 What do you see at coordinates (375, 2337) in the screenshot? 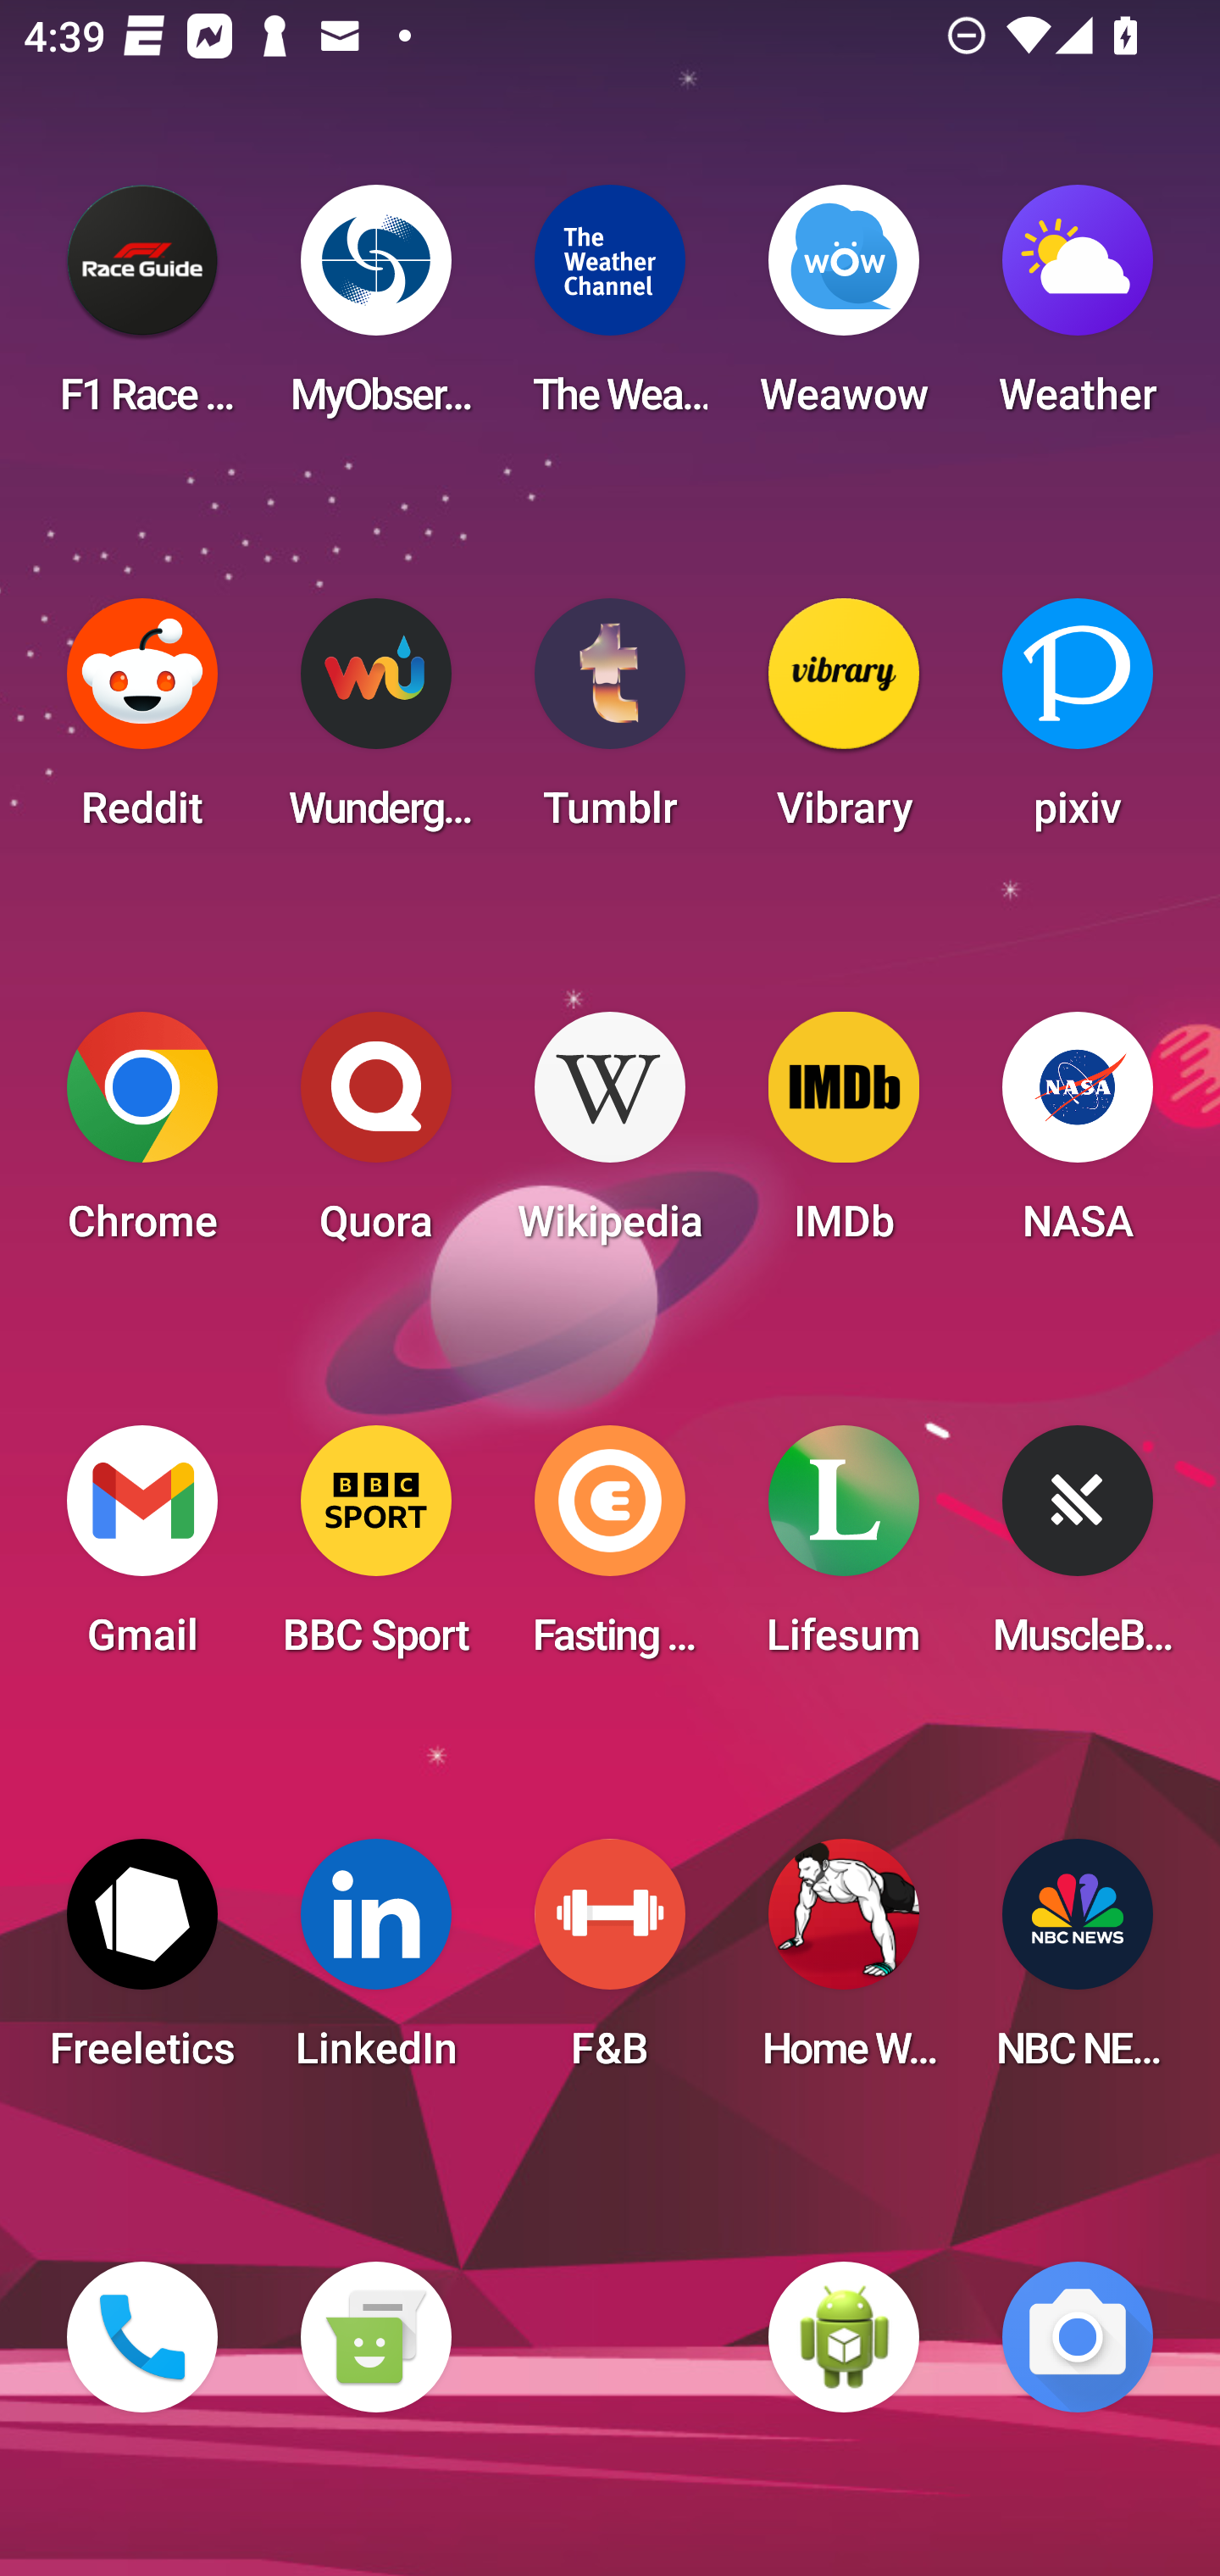
I see `Messaging` at bounding box center [375, 2337].